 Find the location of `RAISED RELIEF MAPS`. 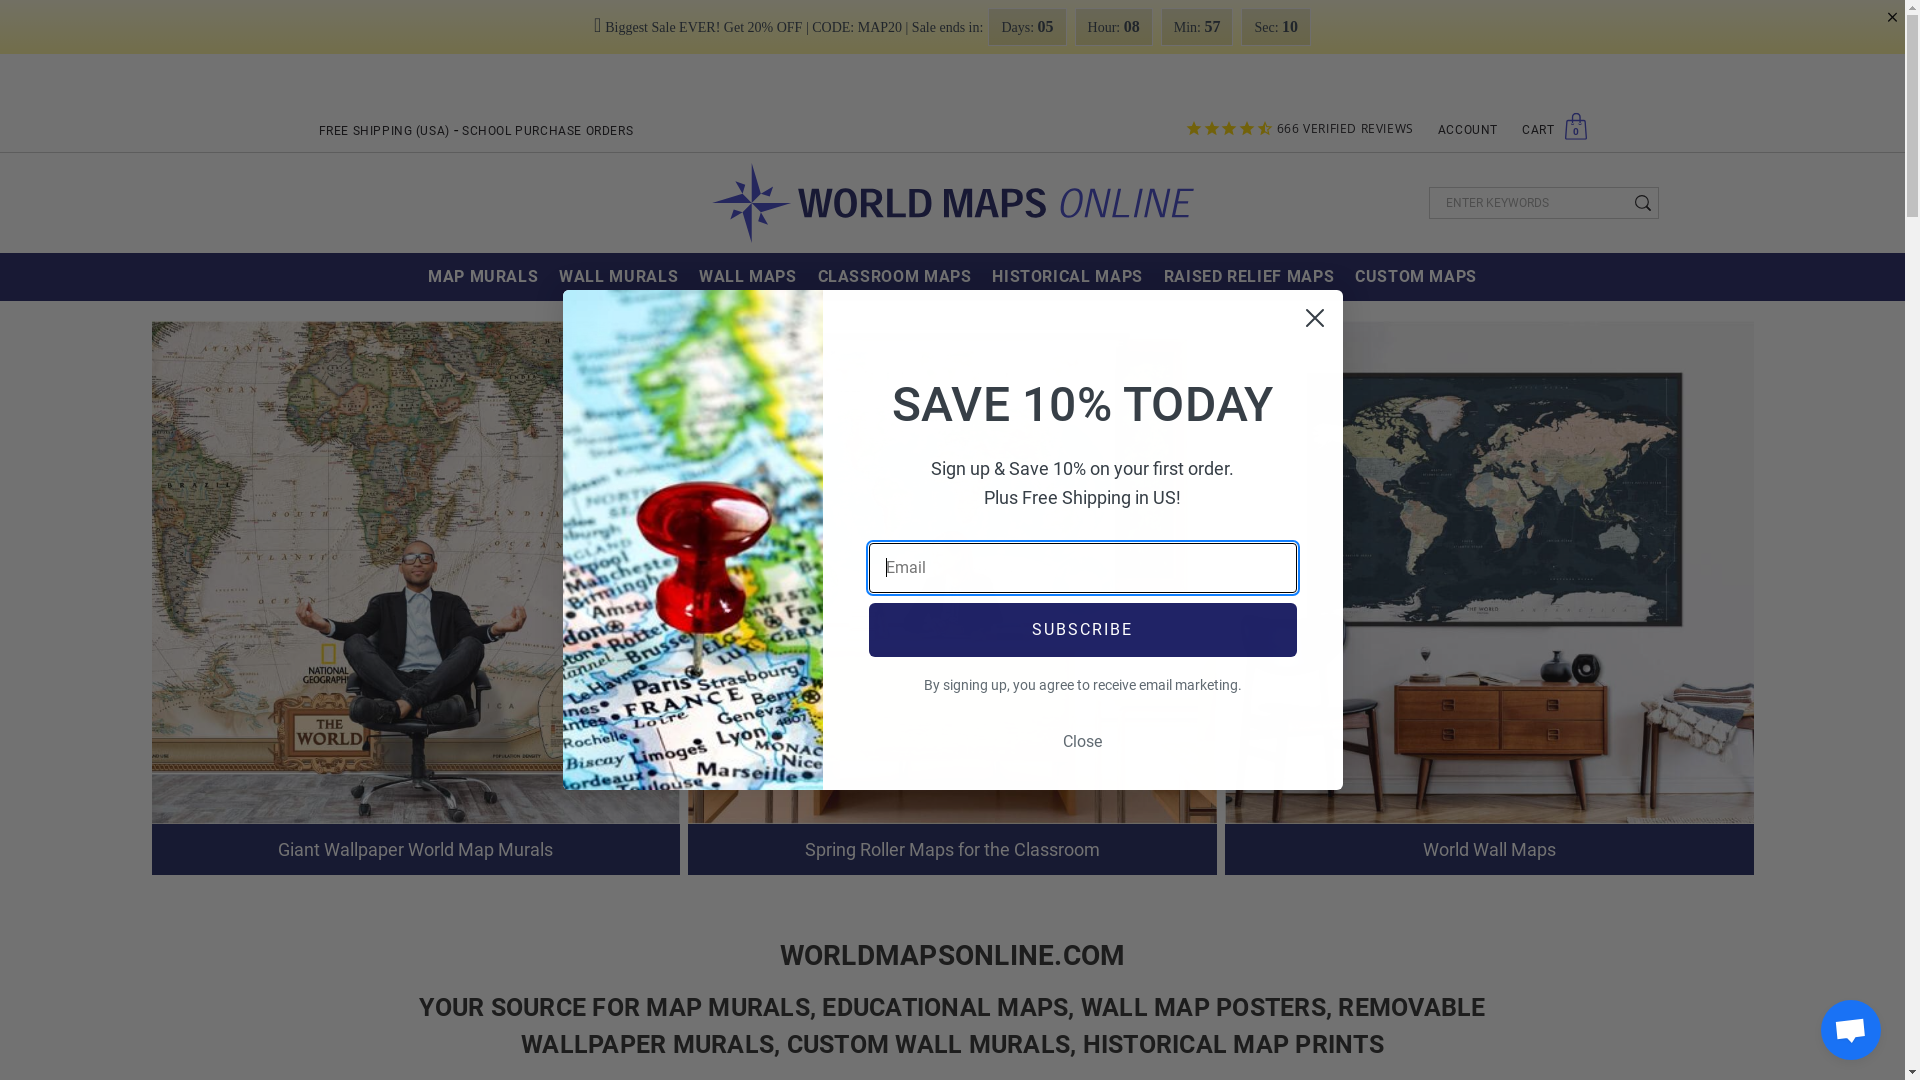

RAISED RELIEF MAPS is located at coordinates (1248, 277).